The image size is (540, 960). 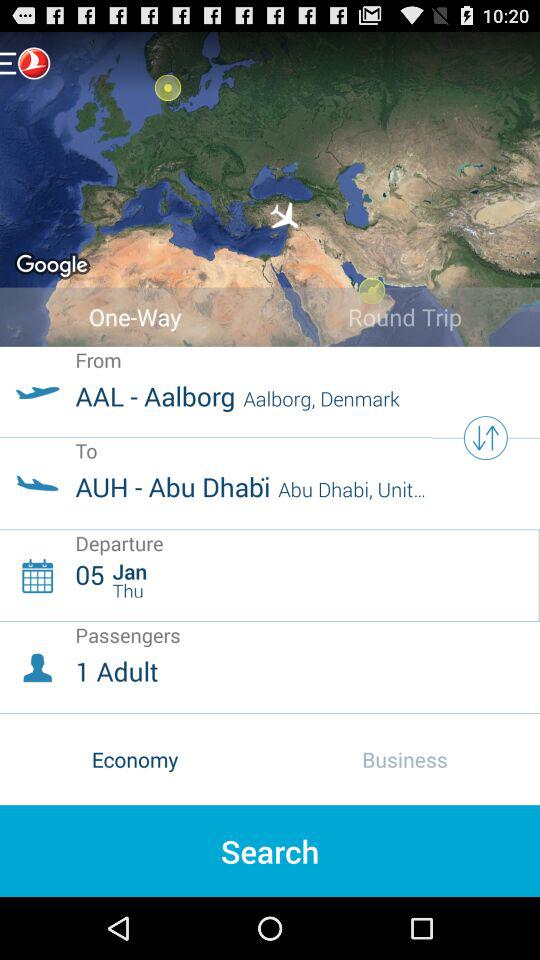 What do you see at coordinates (25, 62) in the screenshot?
I see `open menu` at bounding box center [25, 62].